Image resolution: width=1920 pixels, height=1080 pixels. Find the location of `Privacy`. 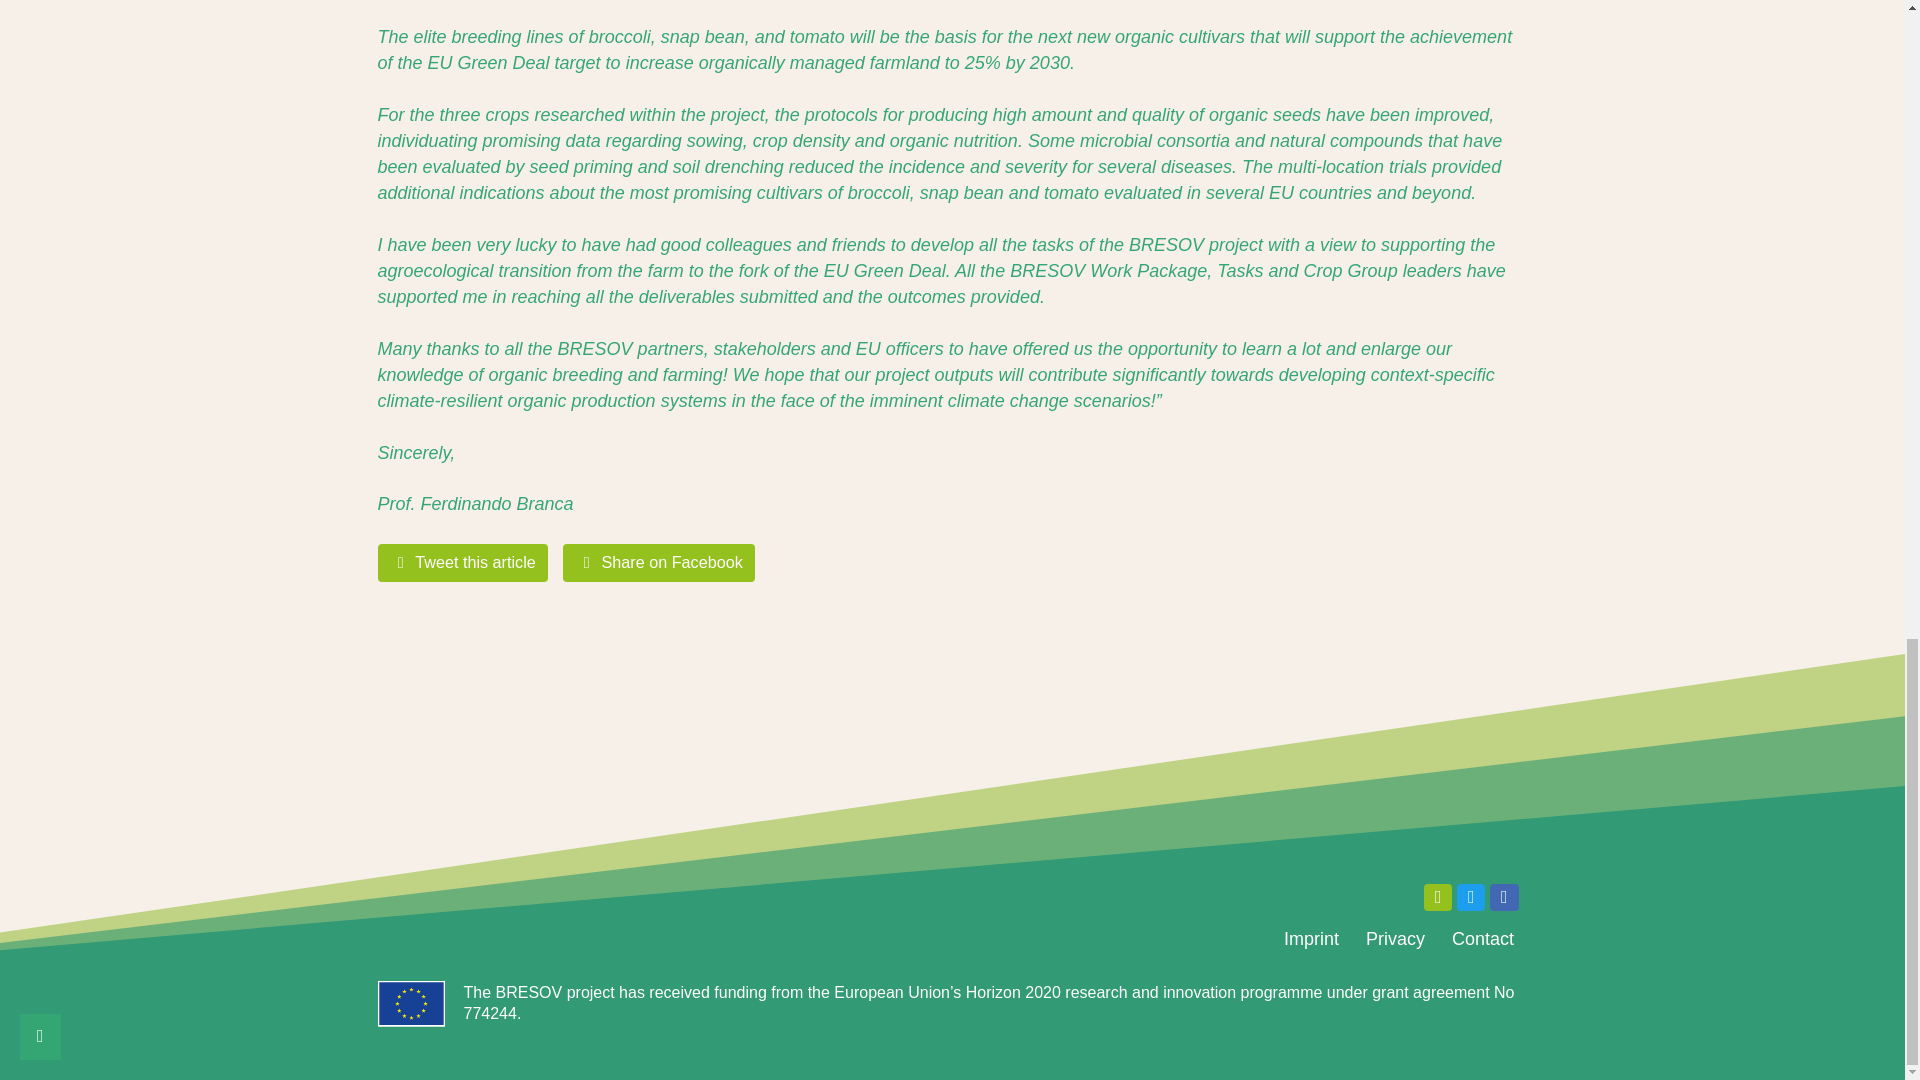

Privacy is located at coordinates (1394, 939).